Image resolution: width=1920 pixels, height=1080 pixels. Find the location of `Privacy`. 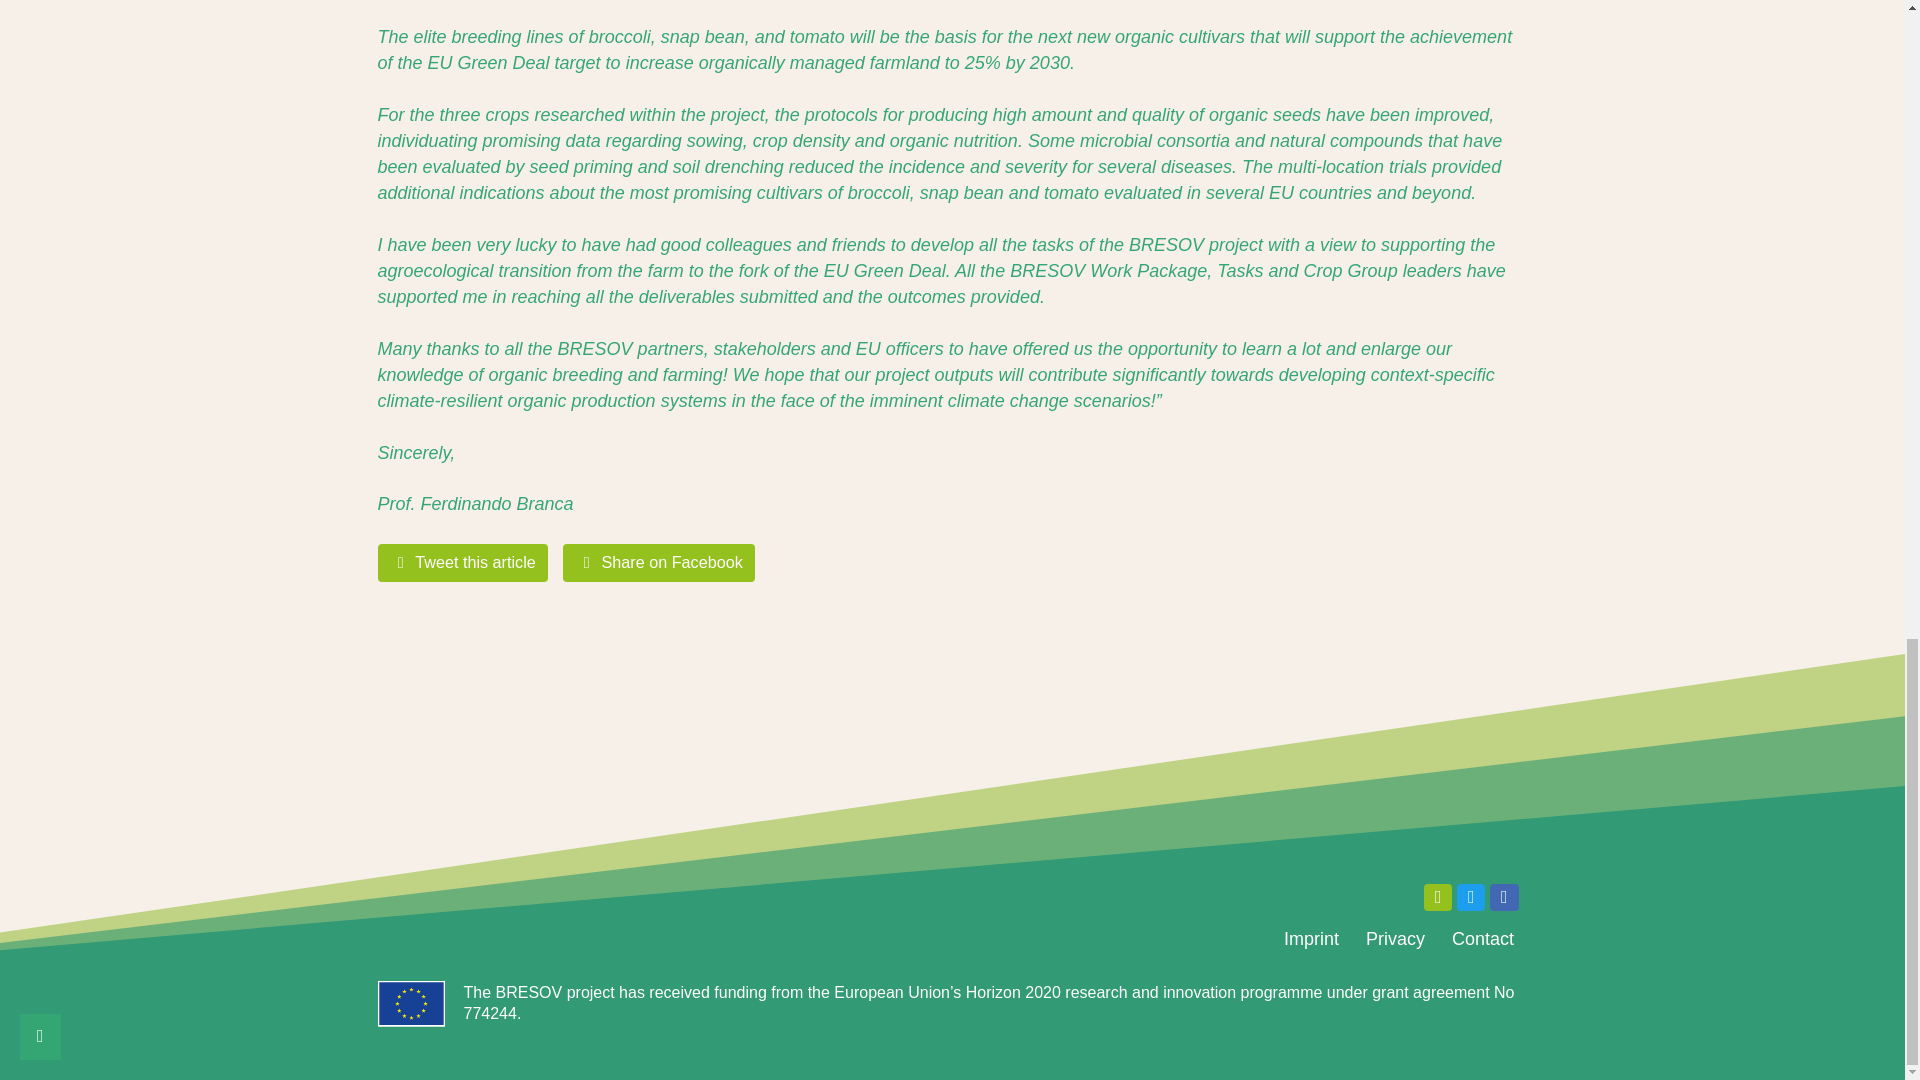

Privacy is located at coordinates (1394, 939).